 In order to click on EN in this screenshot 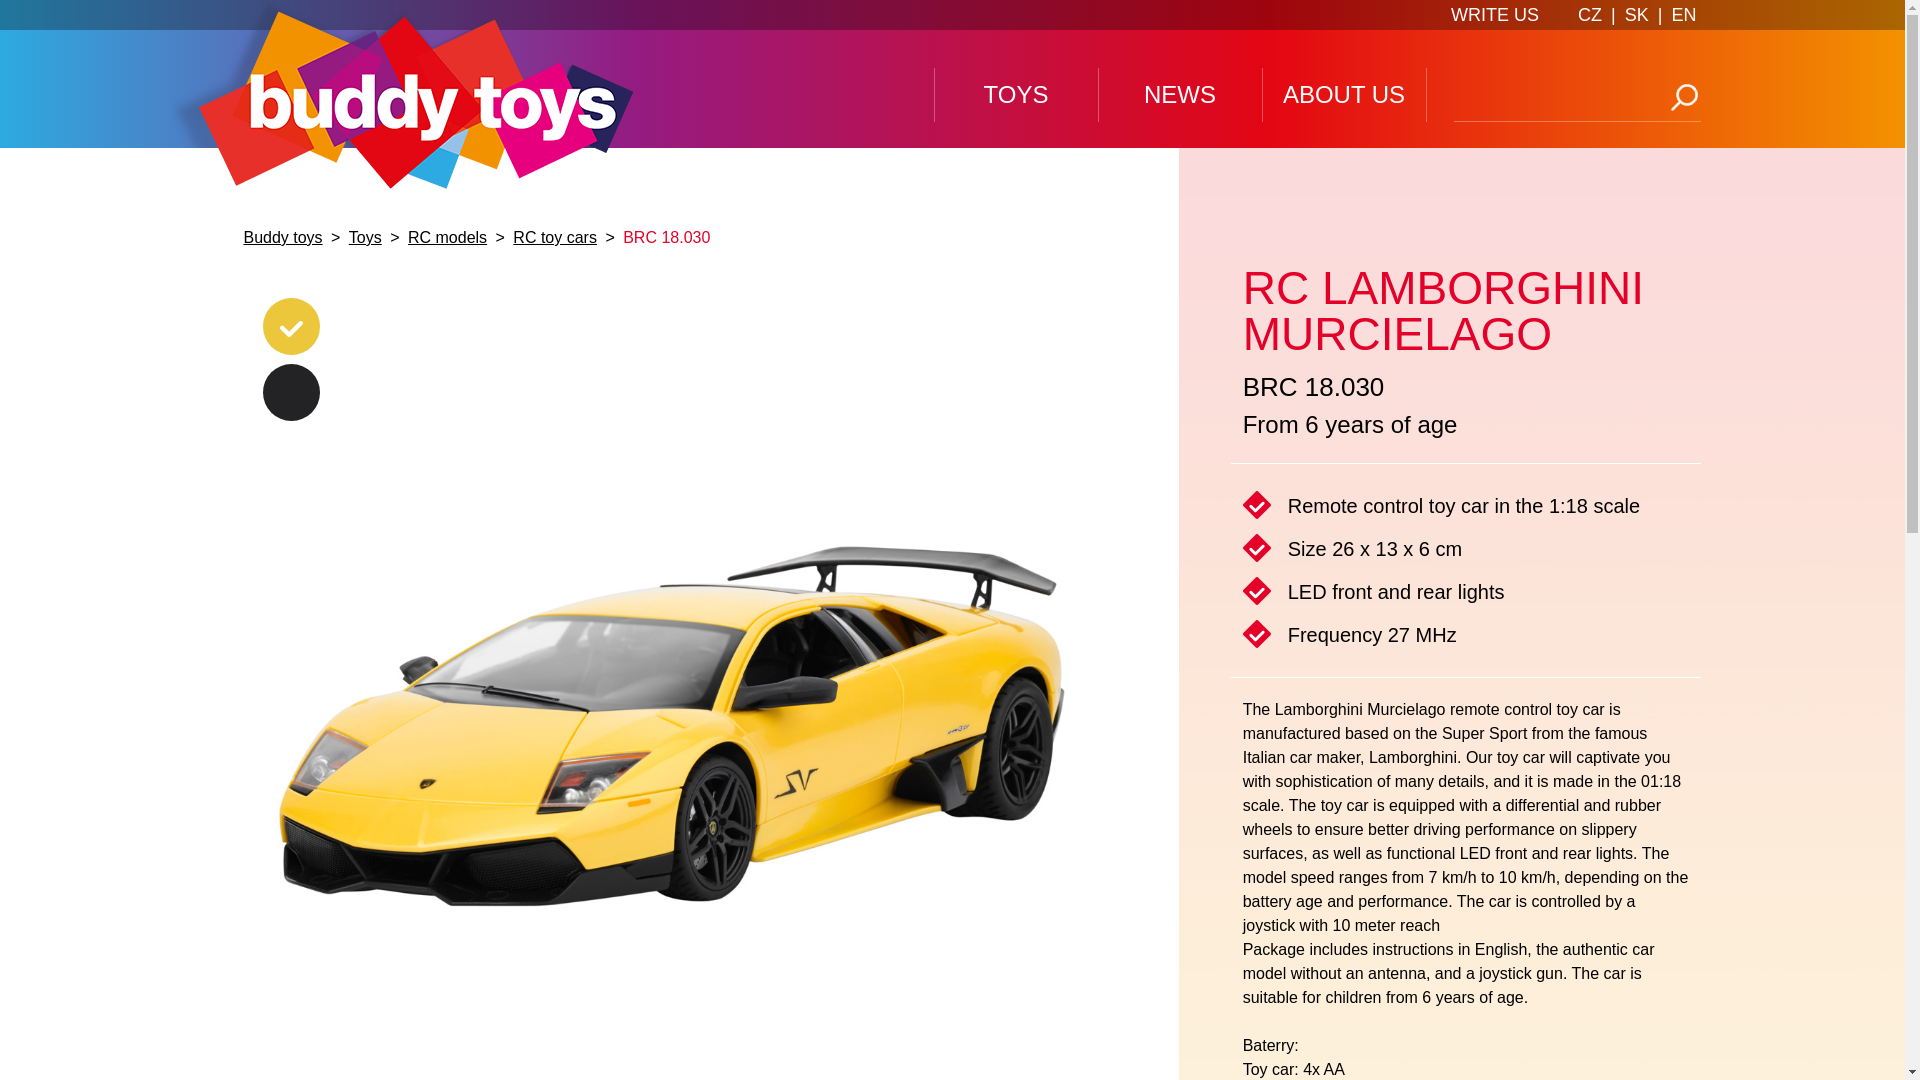, I will do `click(1682, 14)`.